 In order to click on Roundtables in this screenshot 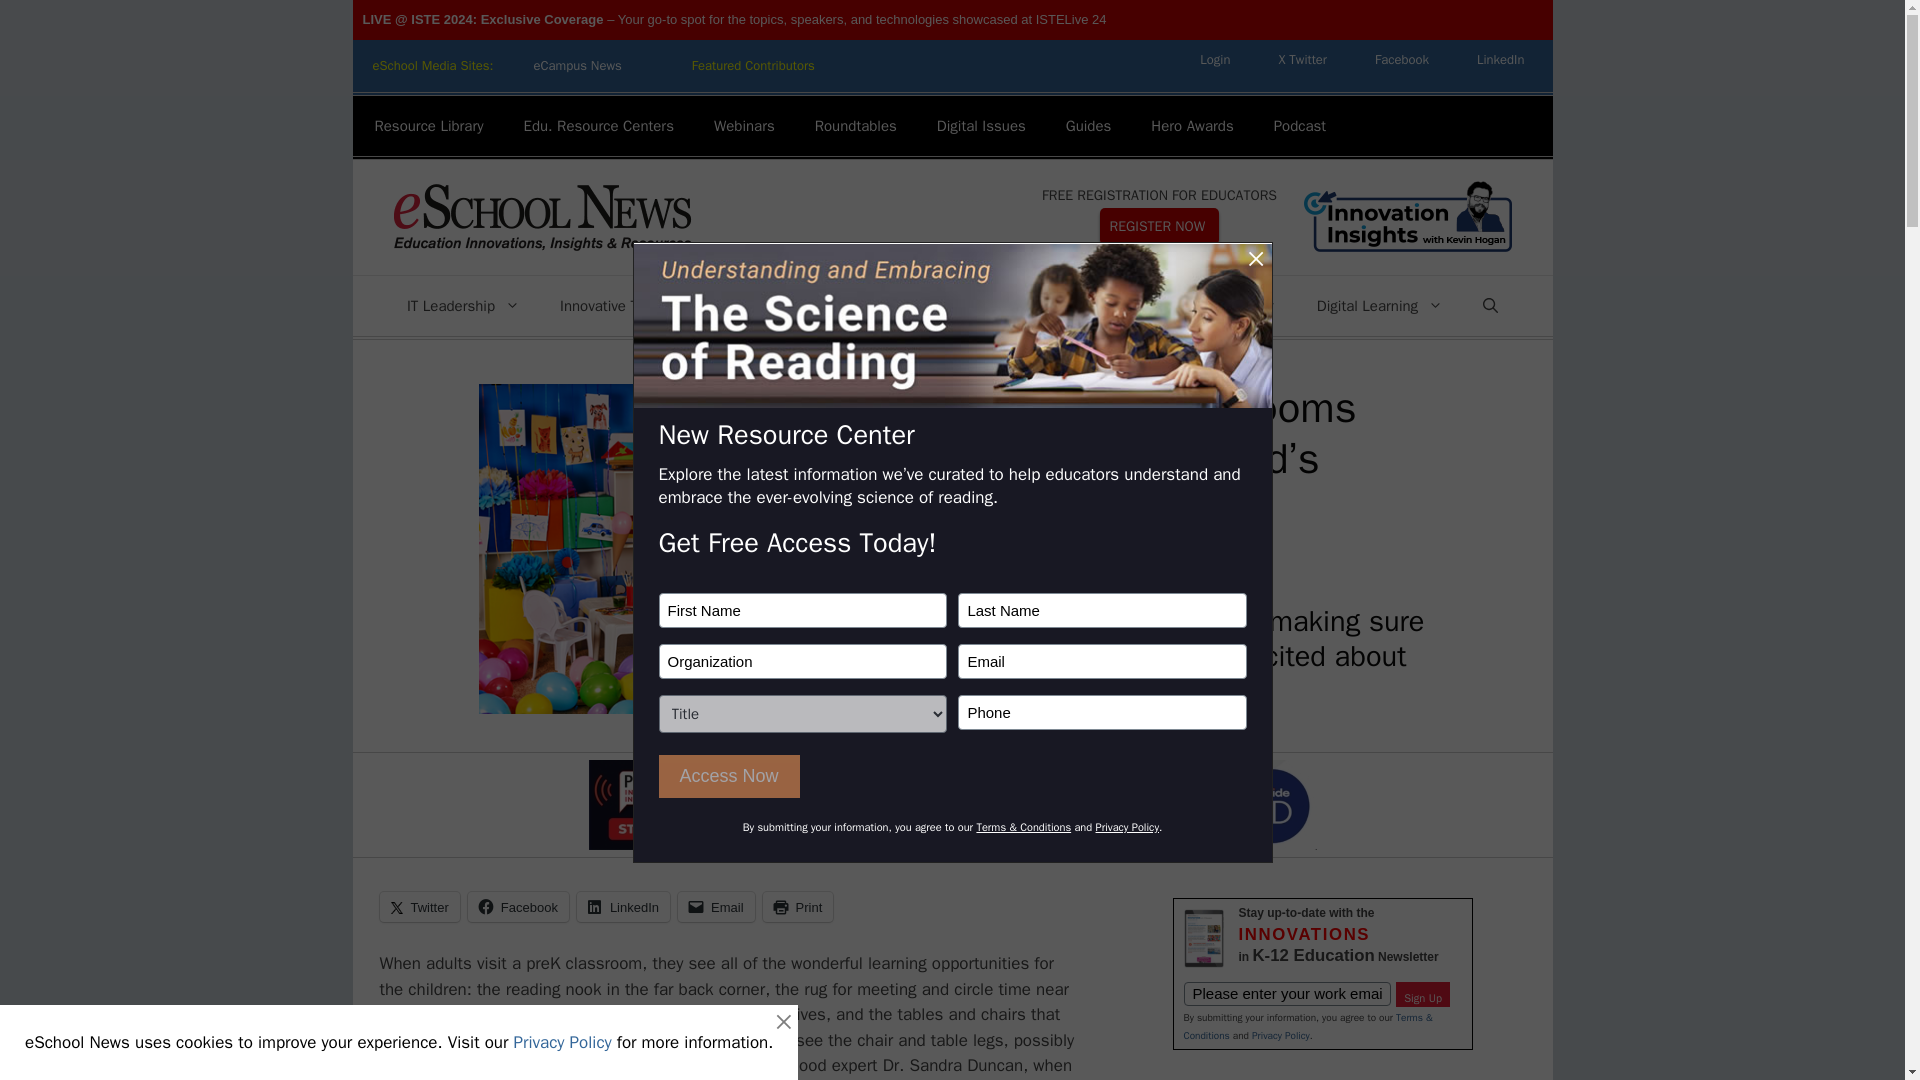, I will do `click(856, 126)`.